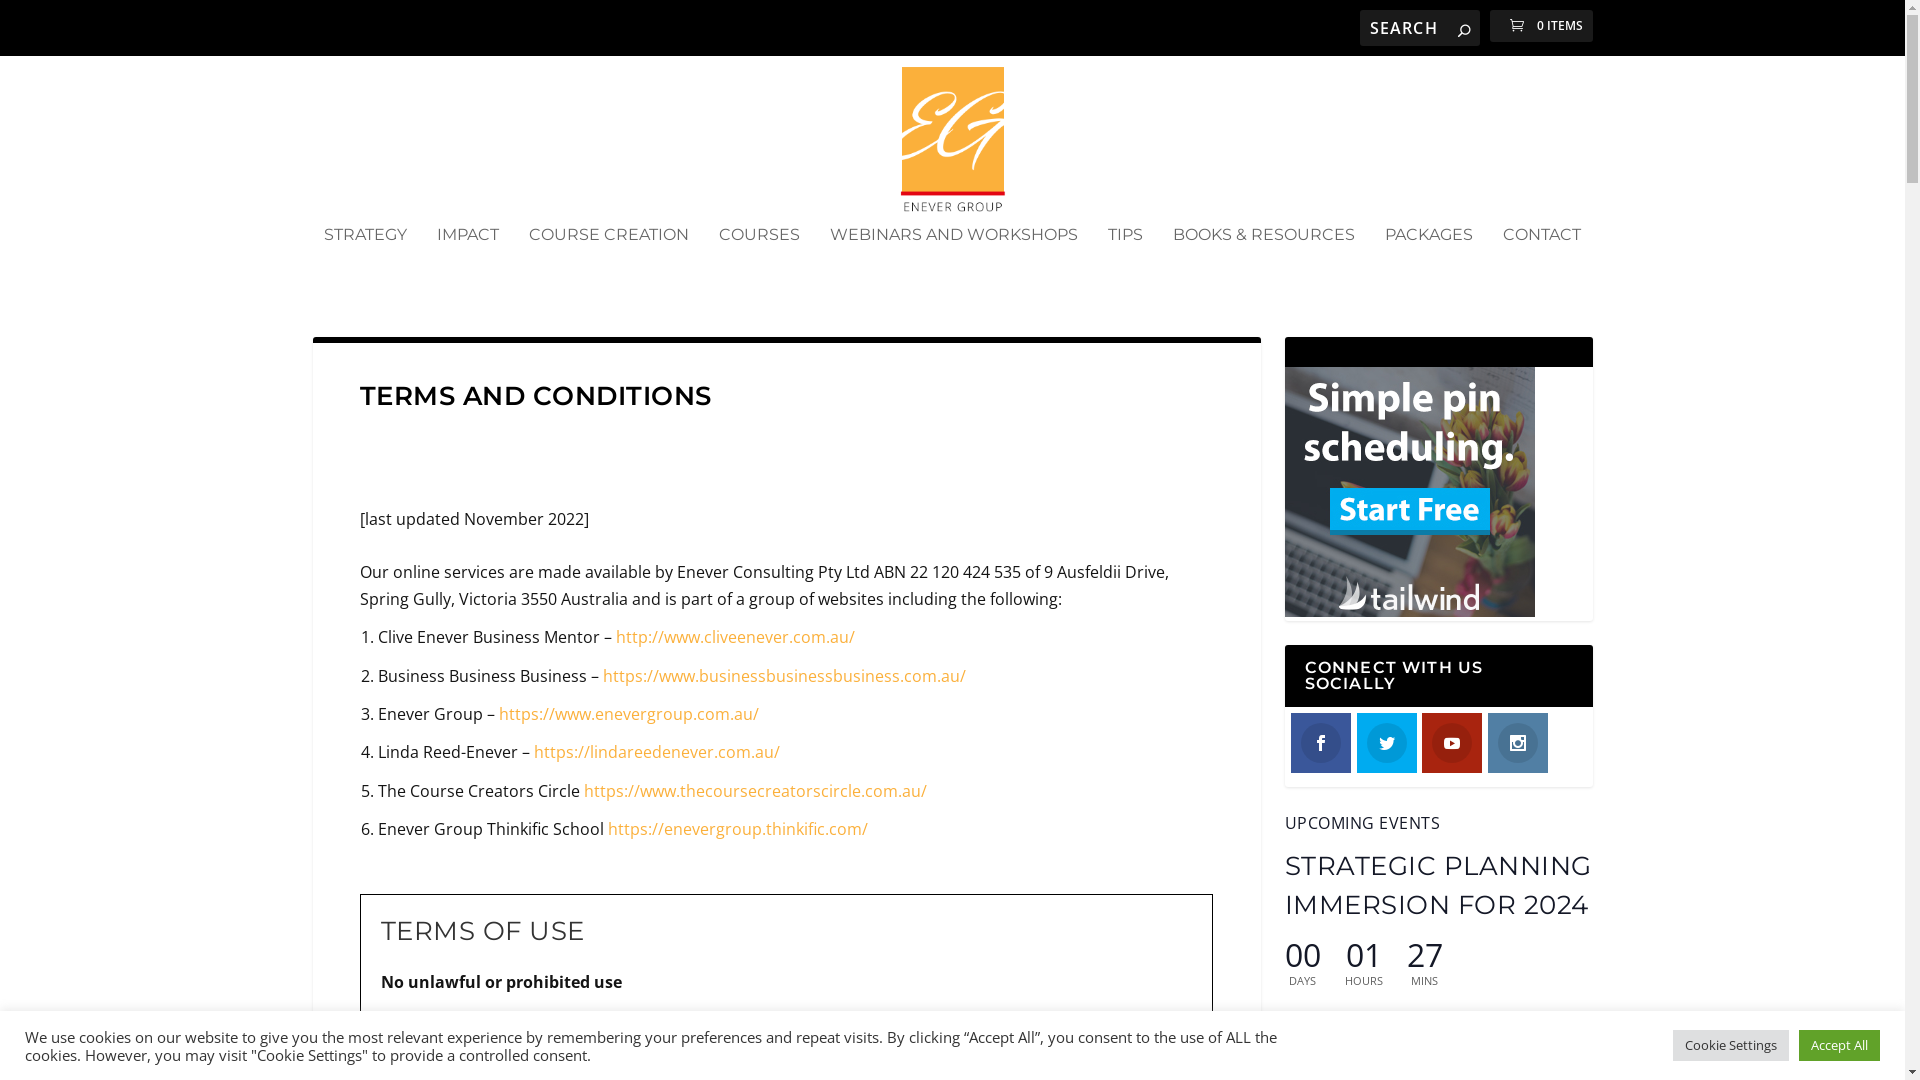  Describe the element at coordinates (366, 262) in the screenshot. I see `STRATEGY` at that location.